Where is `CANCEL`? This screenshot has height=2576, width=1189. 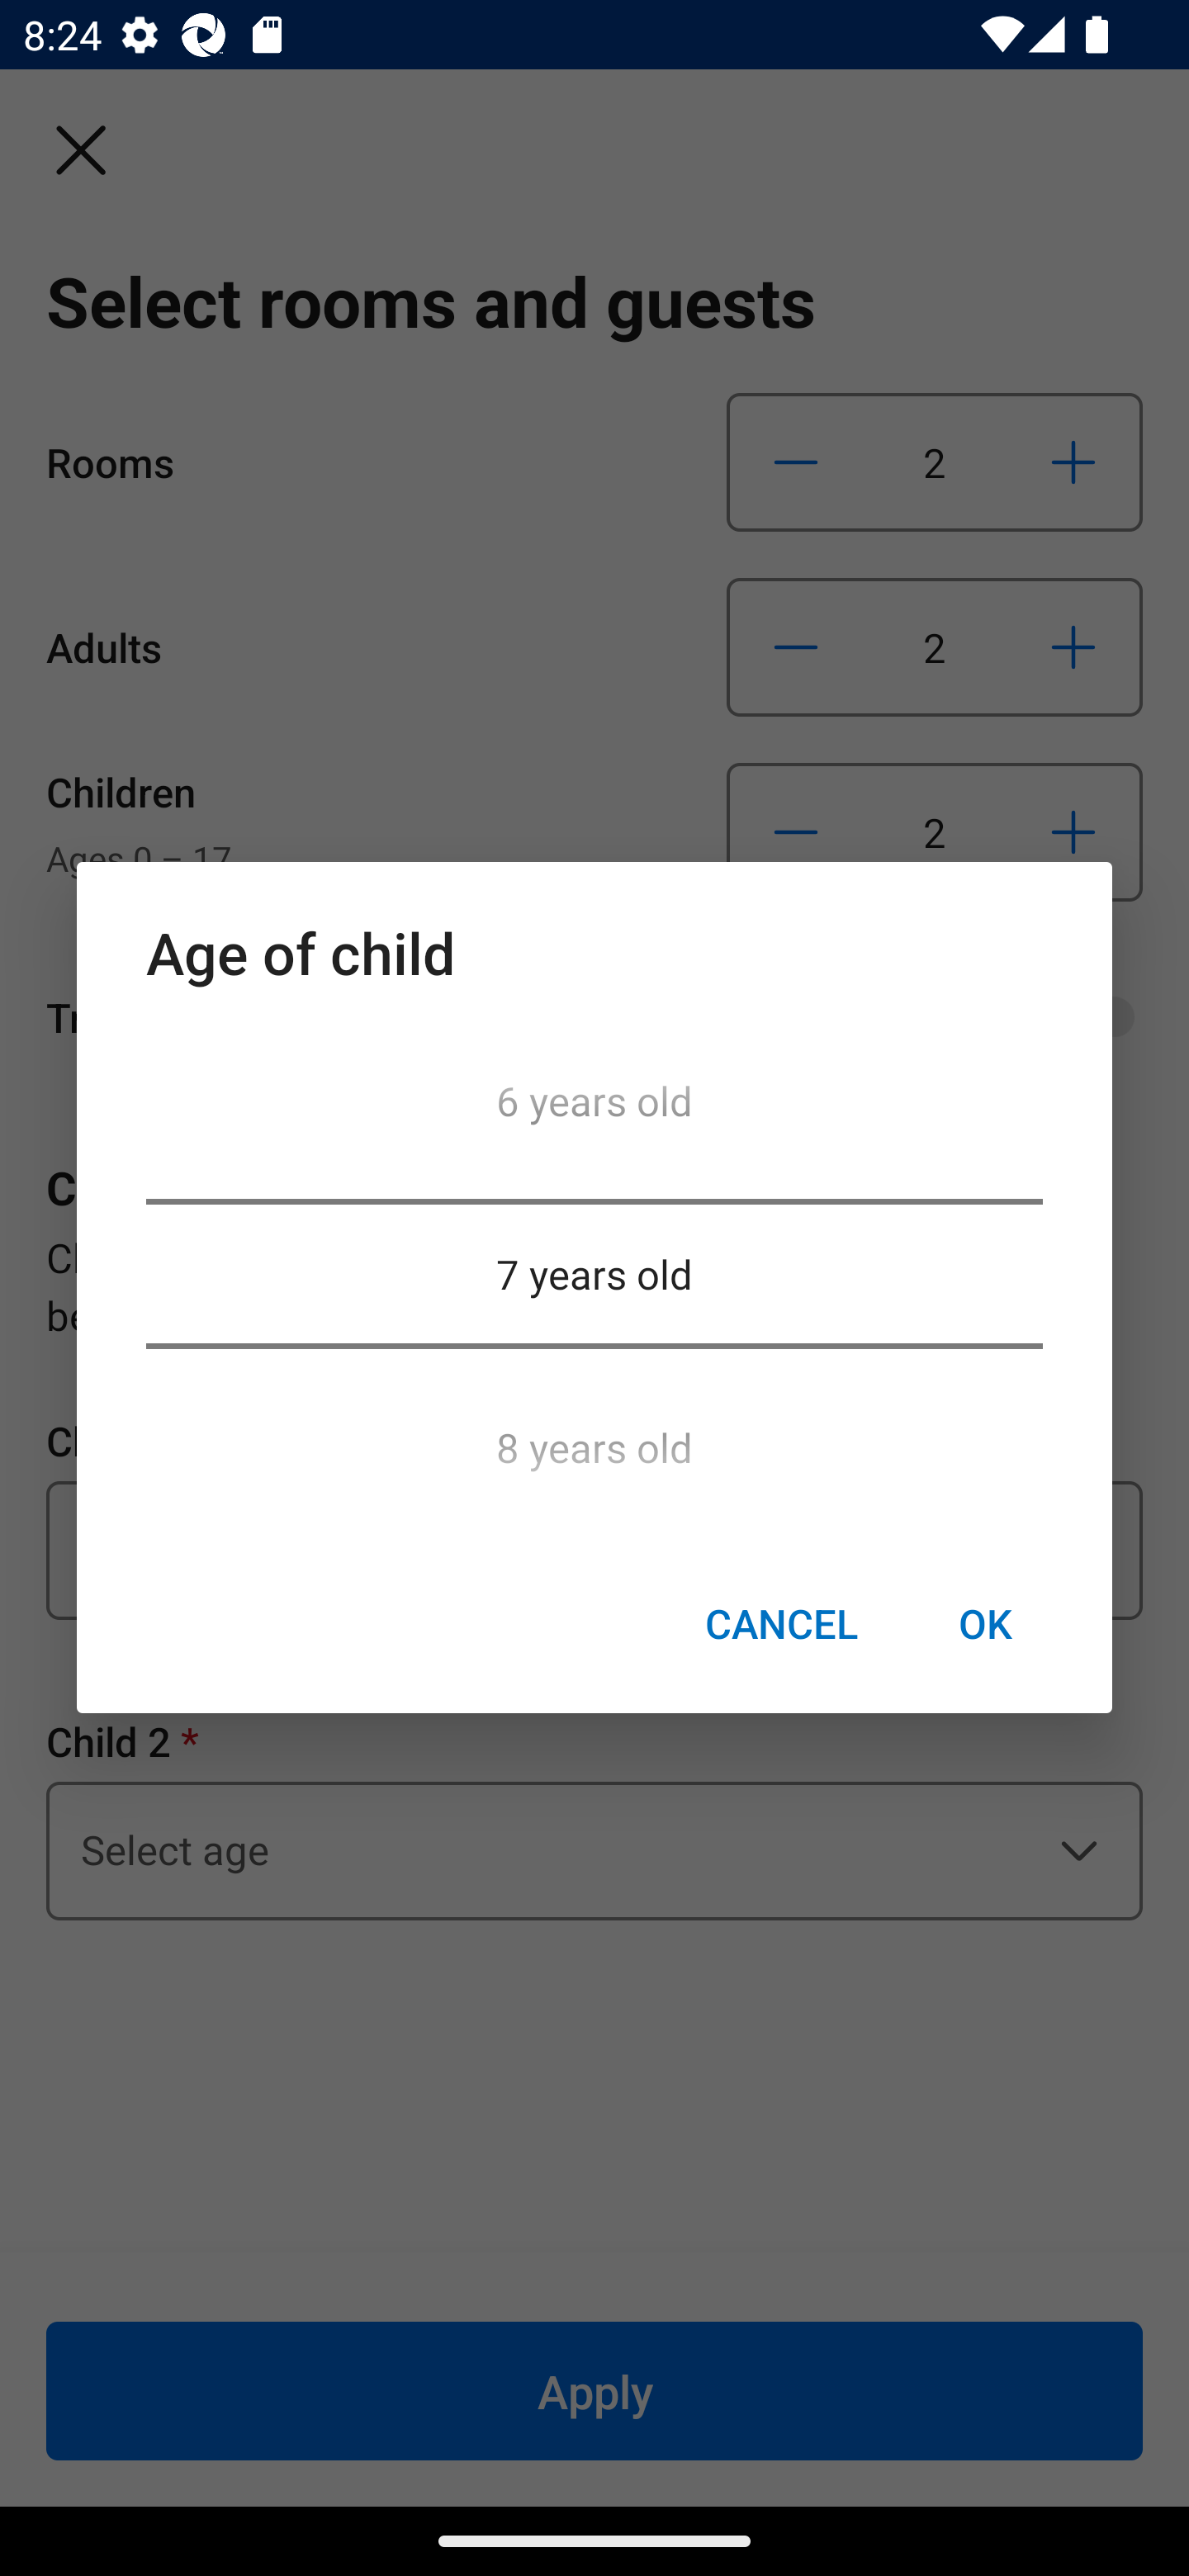
CANCEL is located at coordinates (781, 1624).